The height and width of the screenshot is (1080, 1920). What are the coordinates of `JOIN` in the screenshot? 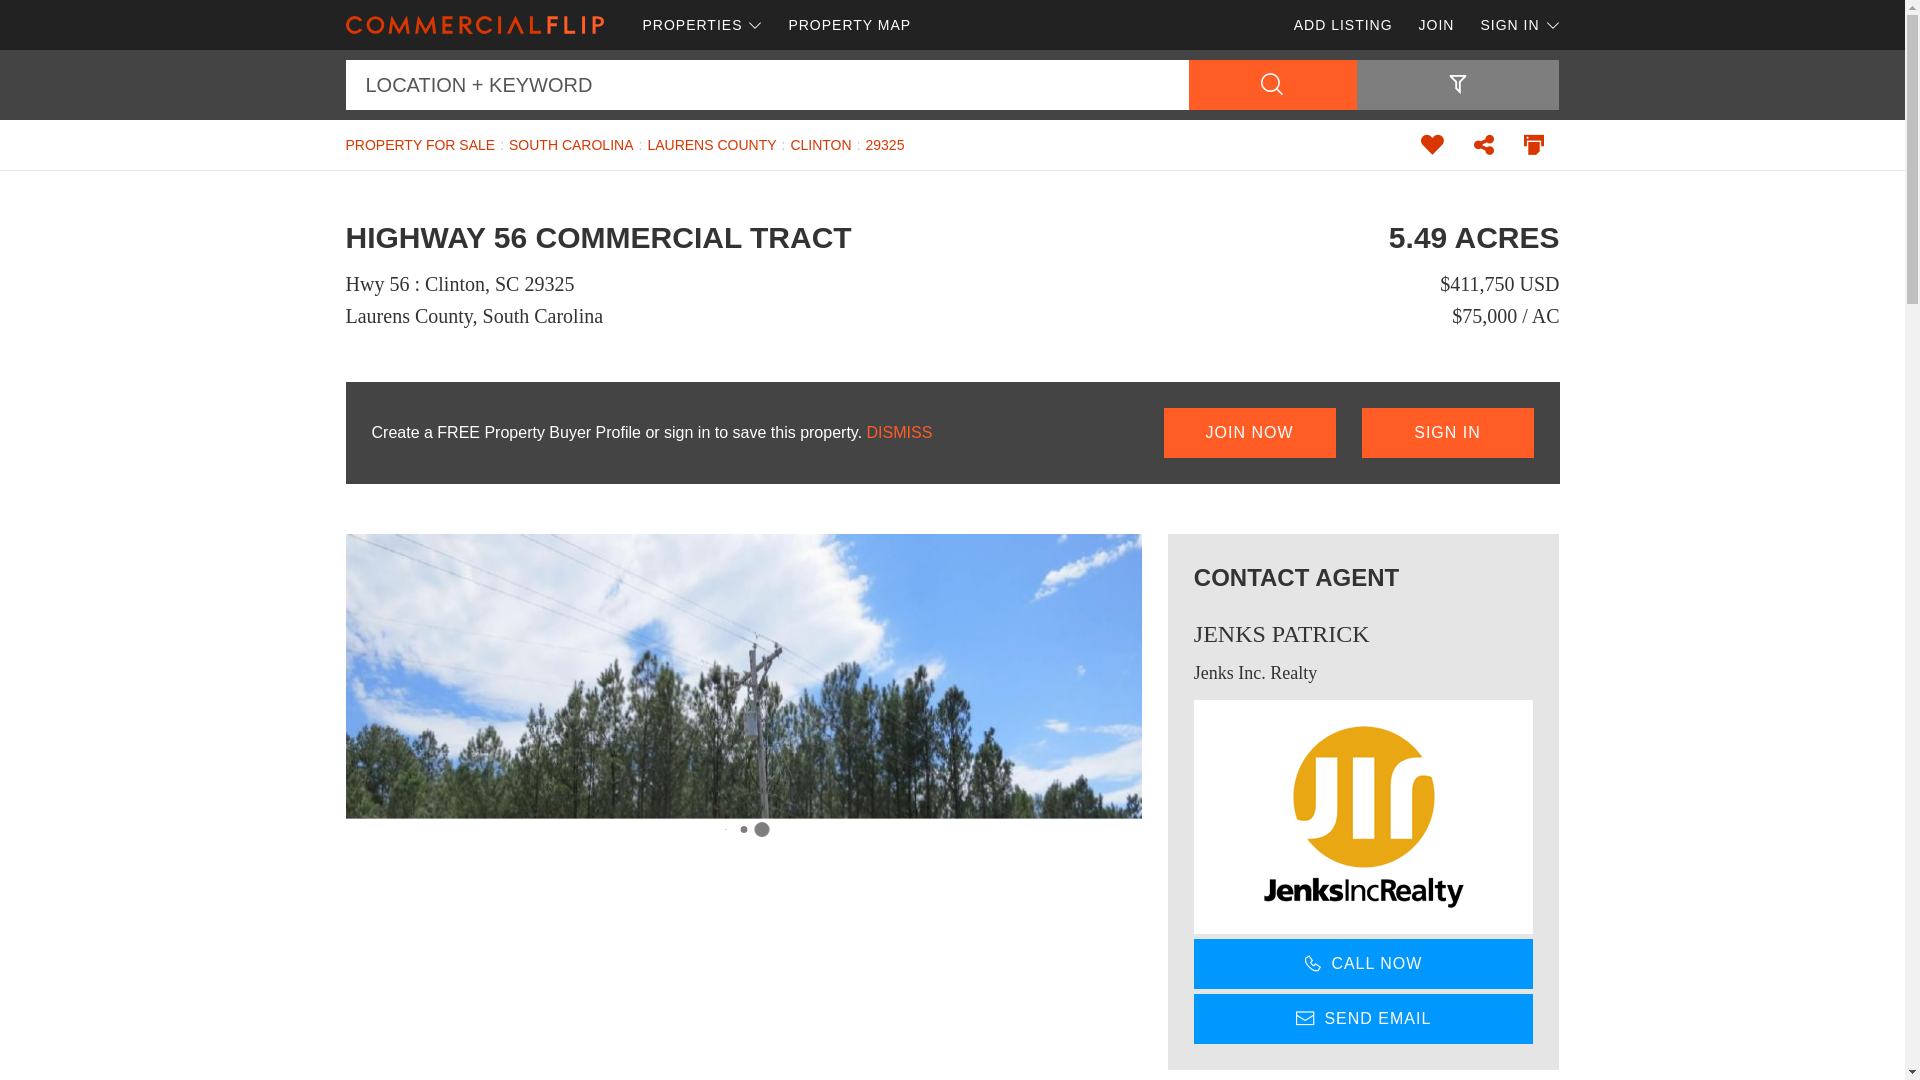 It's located at (1436, 24).